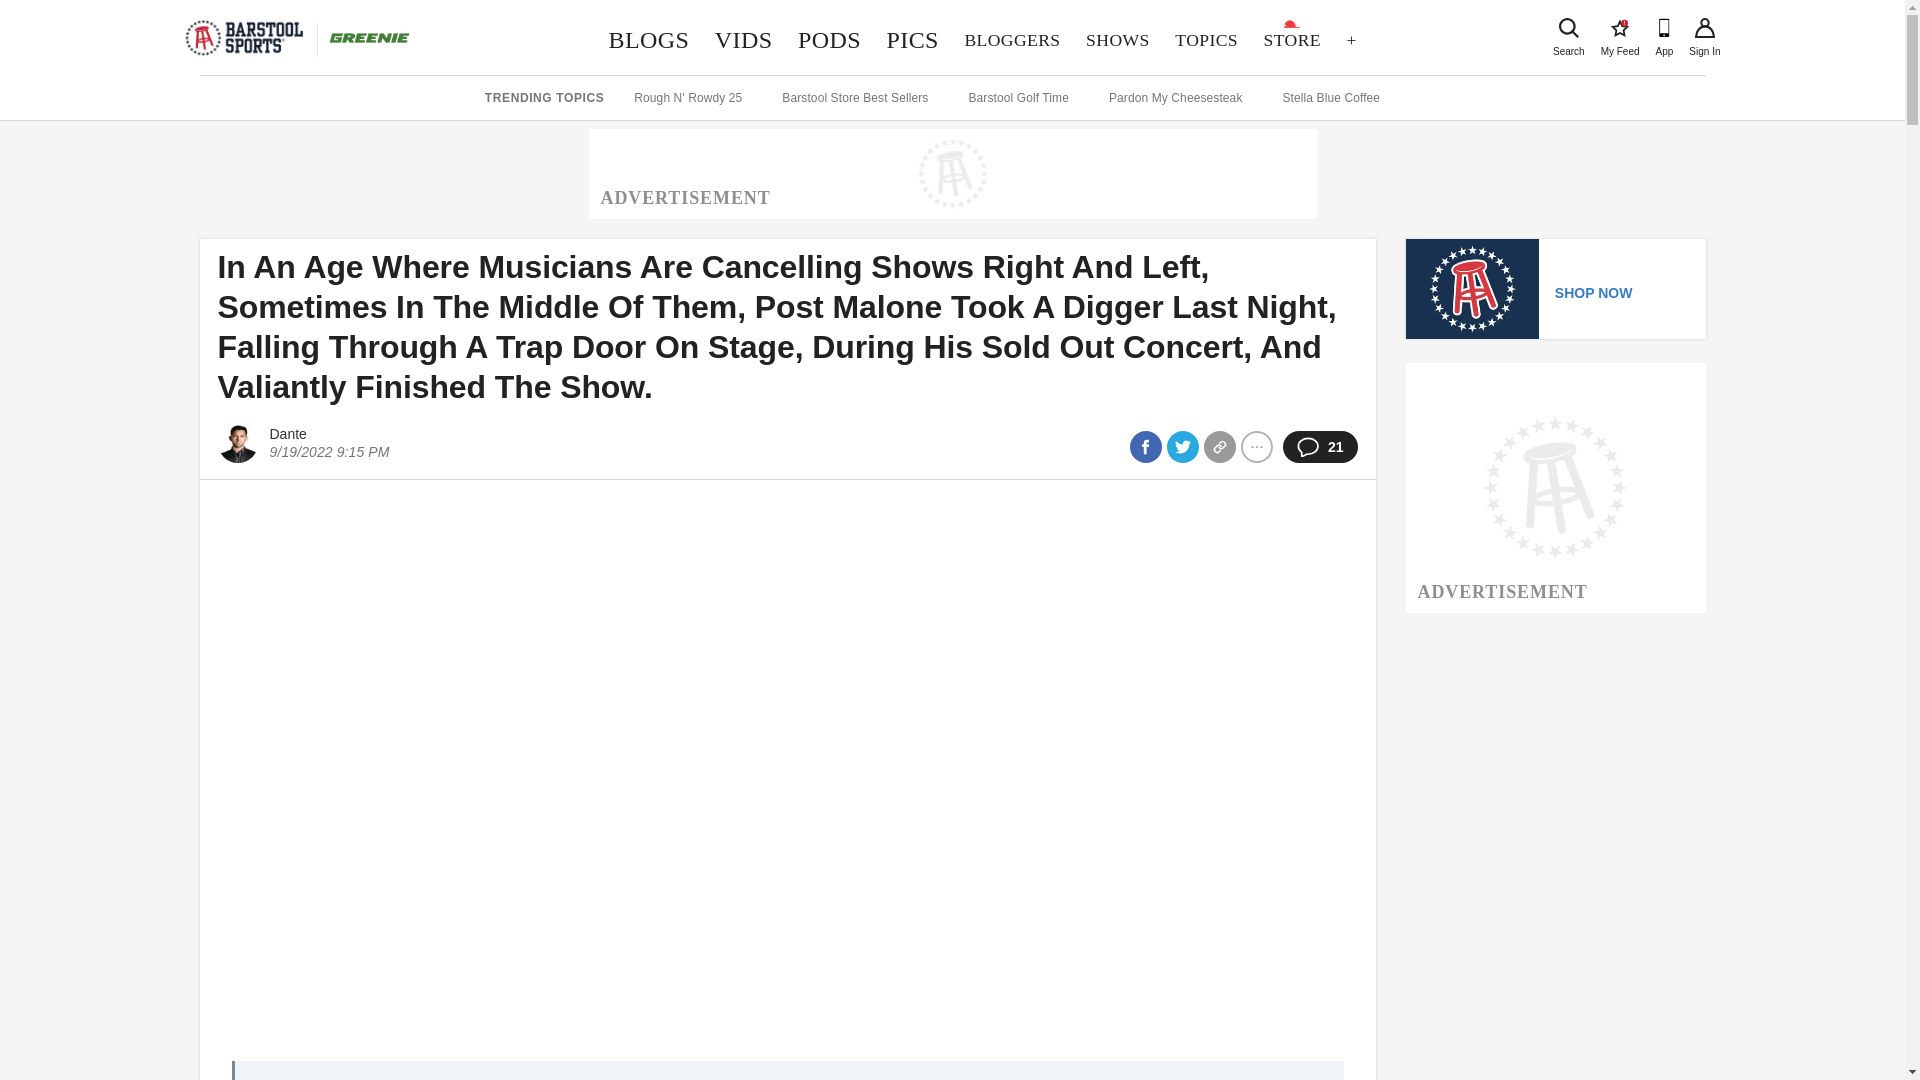 The width and height of the screenshot is (1920, 1080). Describe the element at coordinates (1205, 40) in the screenshot. I see `PICS` at that location.